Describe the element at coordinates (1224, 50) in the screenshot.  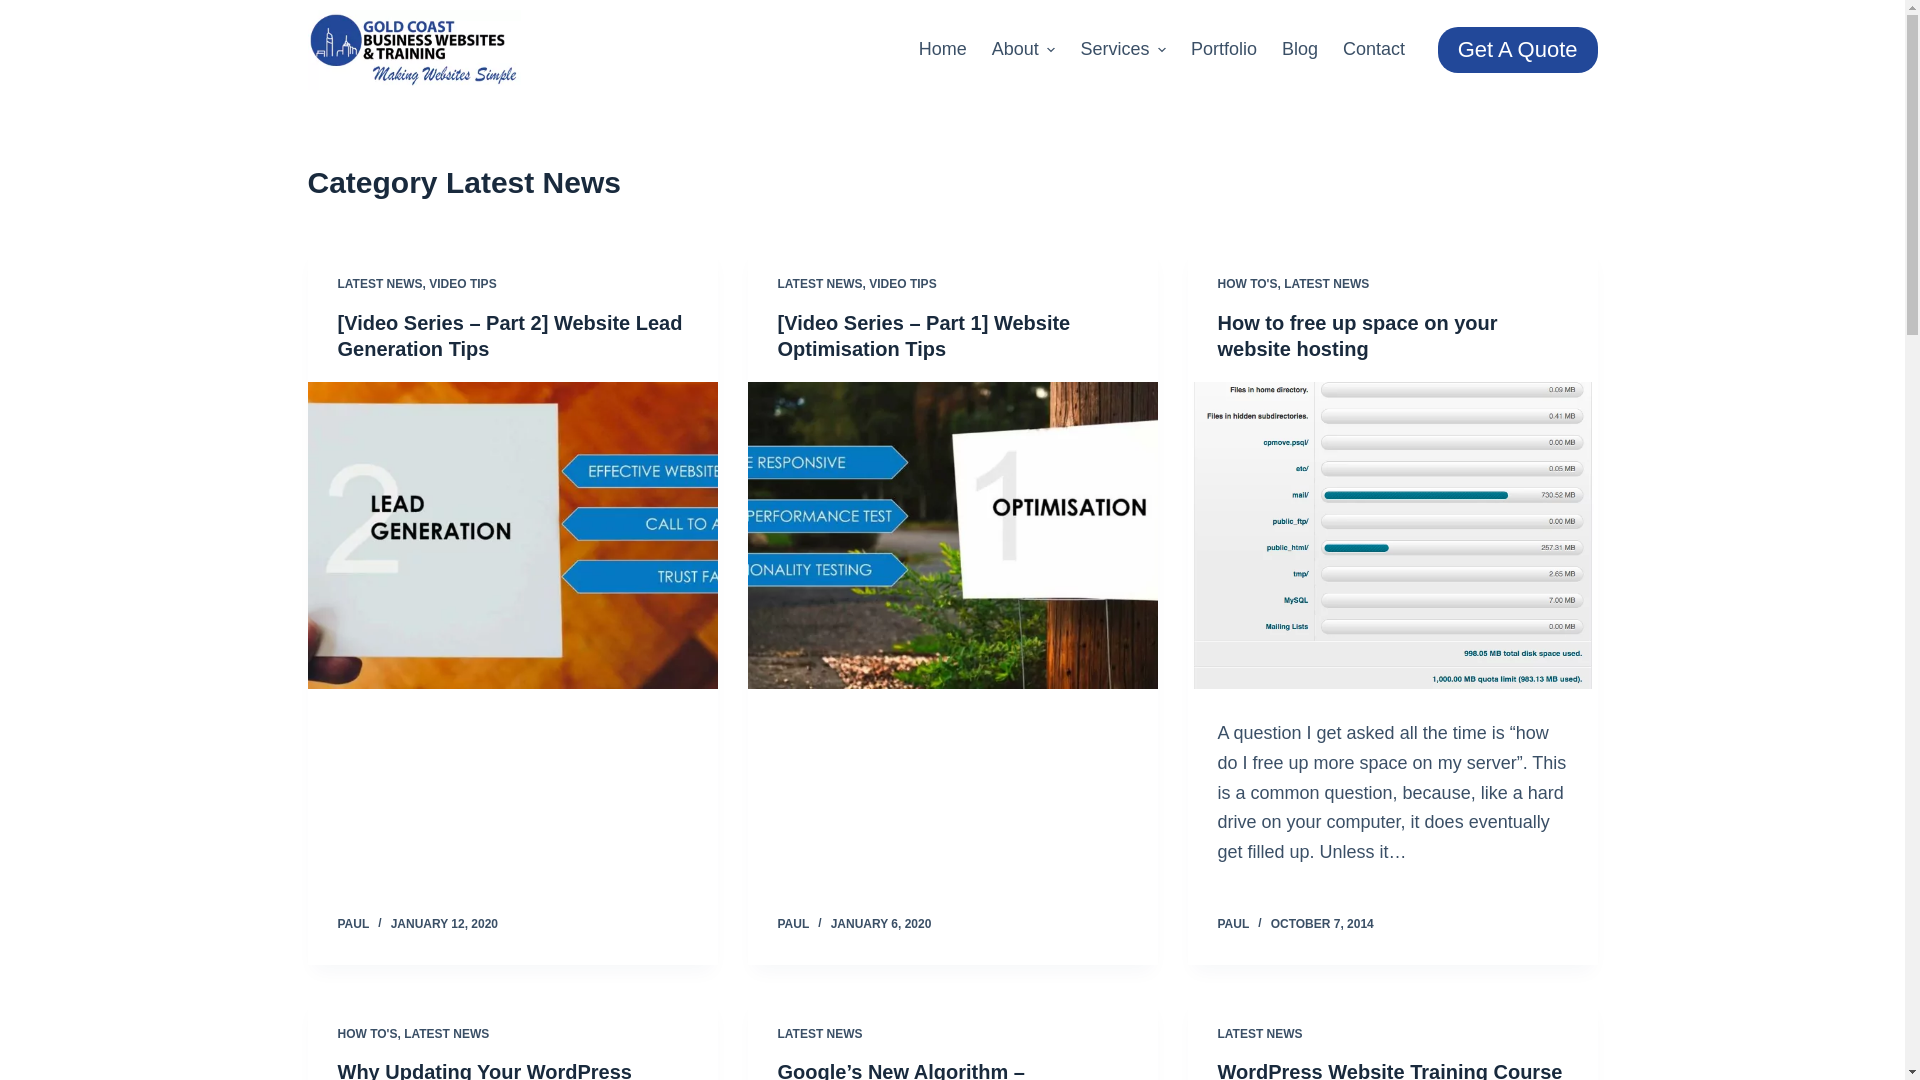
I see `Portfolio` at that location.